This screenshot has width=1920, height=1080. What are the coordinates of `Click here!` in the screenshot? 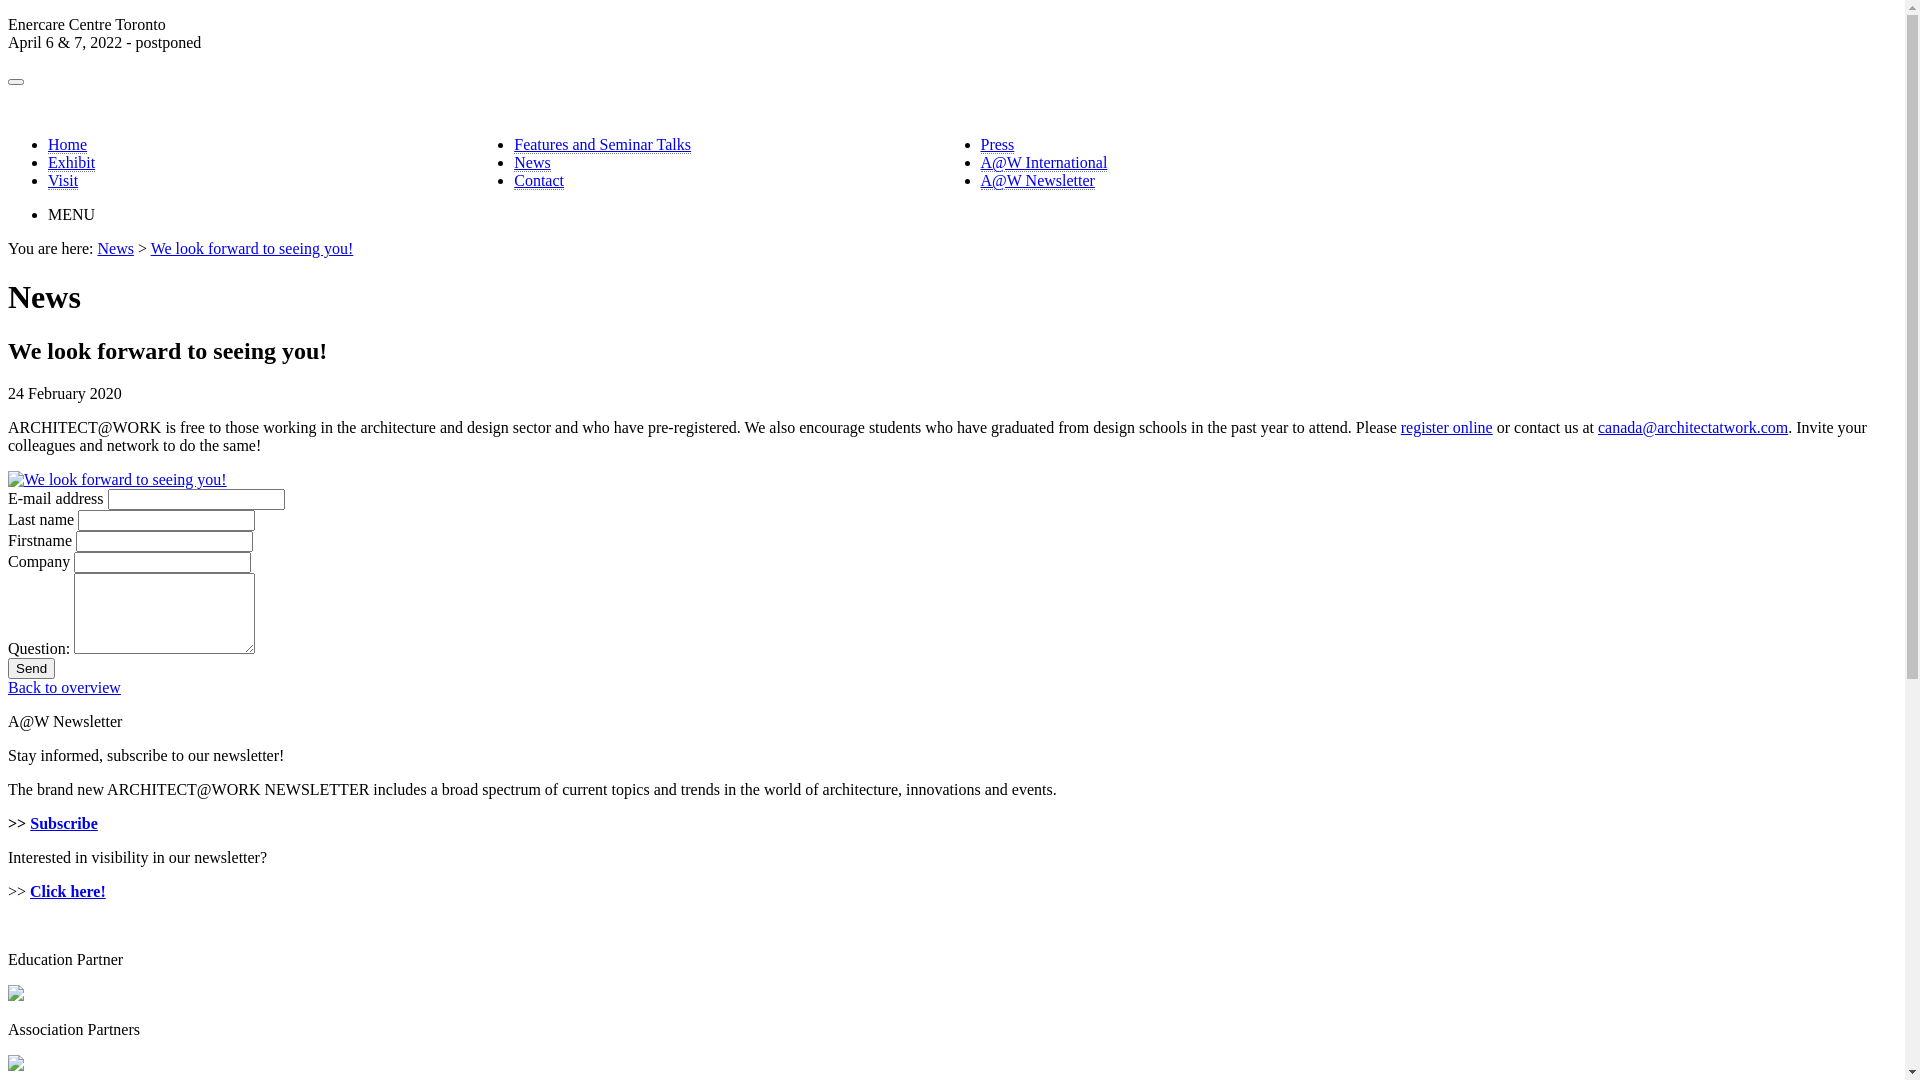 It's located at (68, 891).